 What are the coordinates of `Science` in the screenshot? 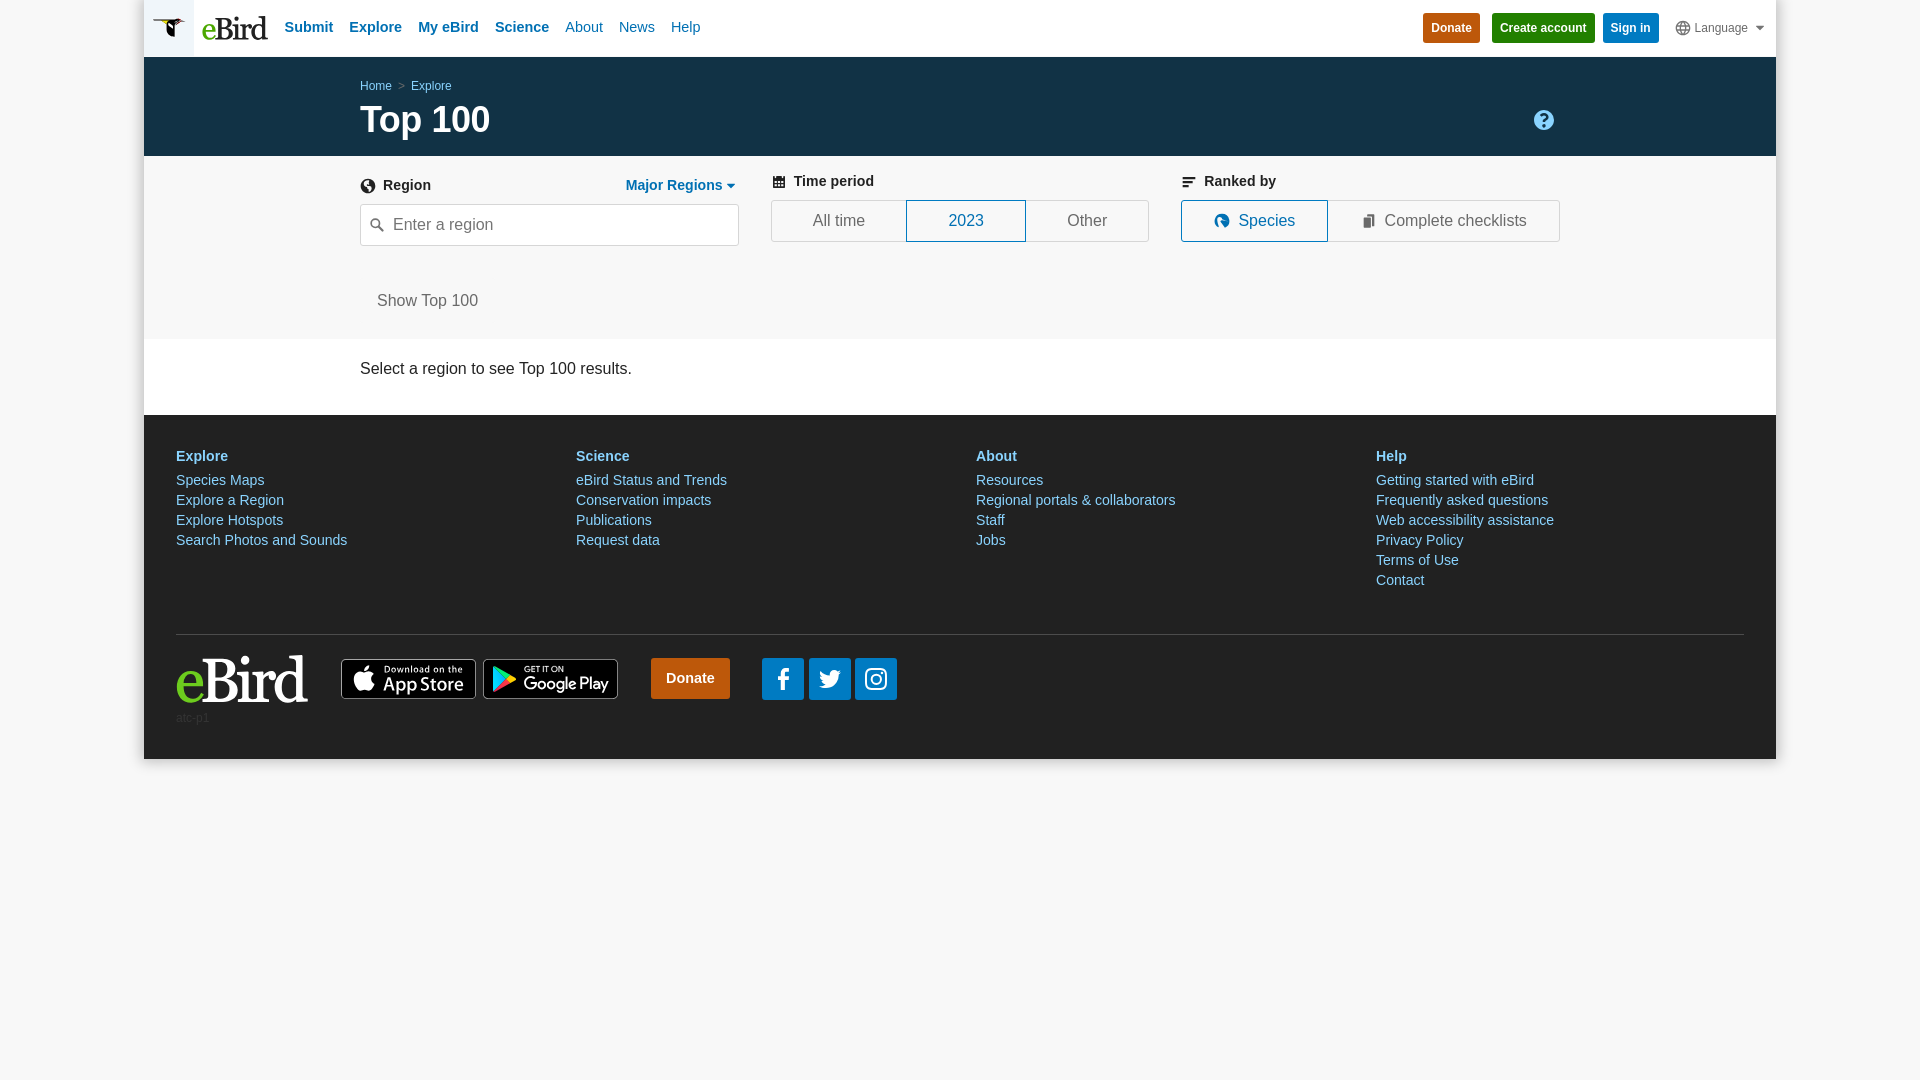 It's located at (522, 27).